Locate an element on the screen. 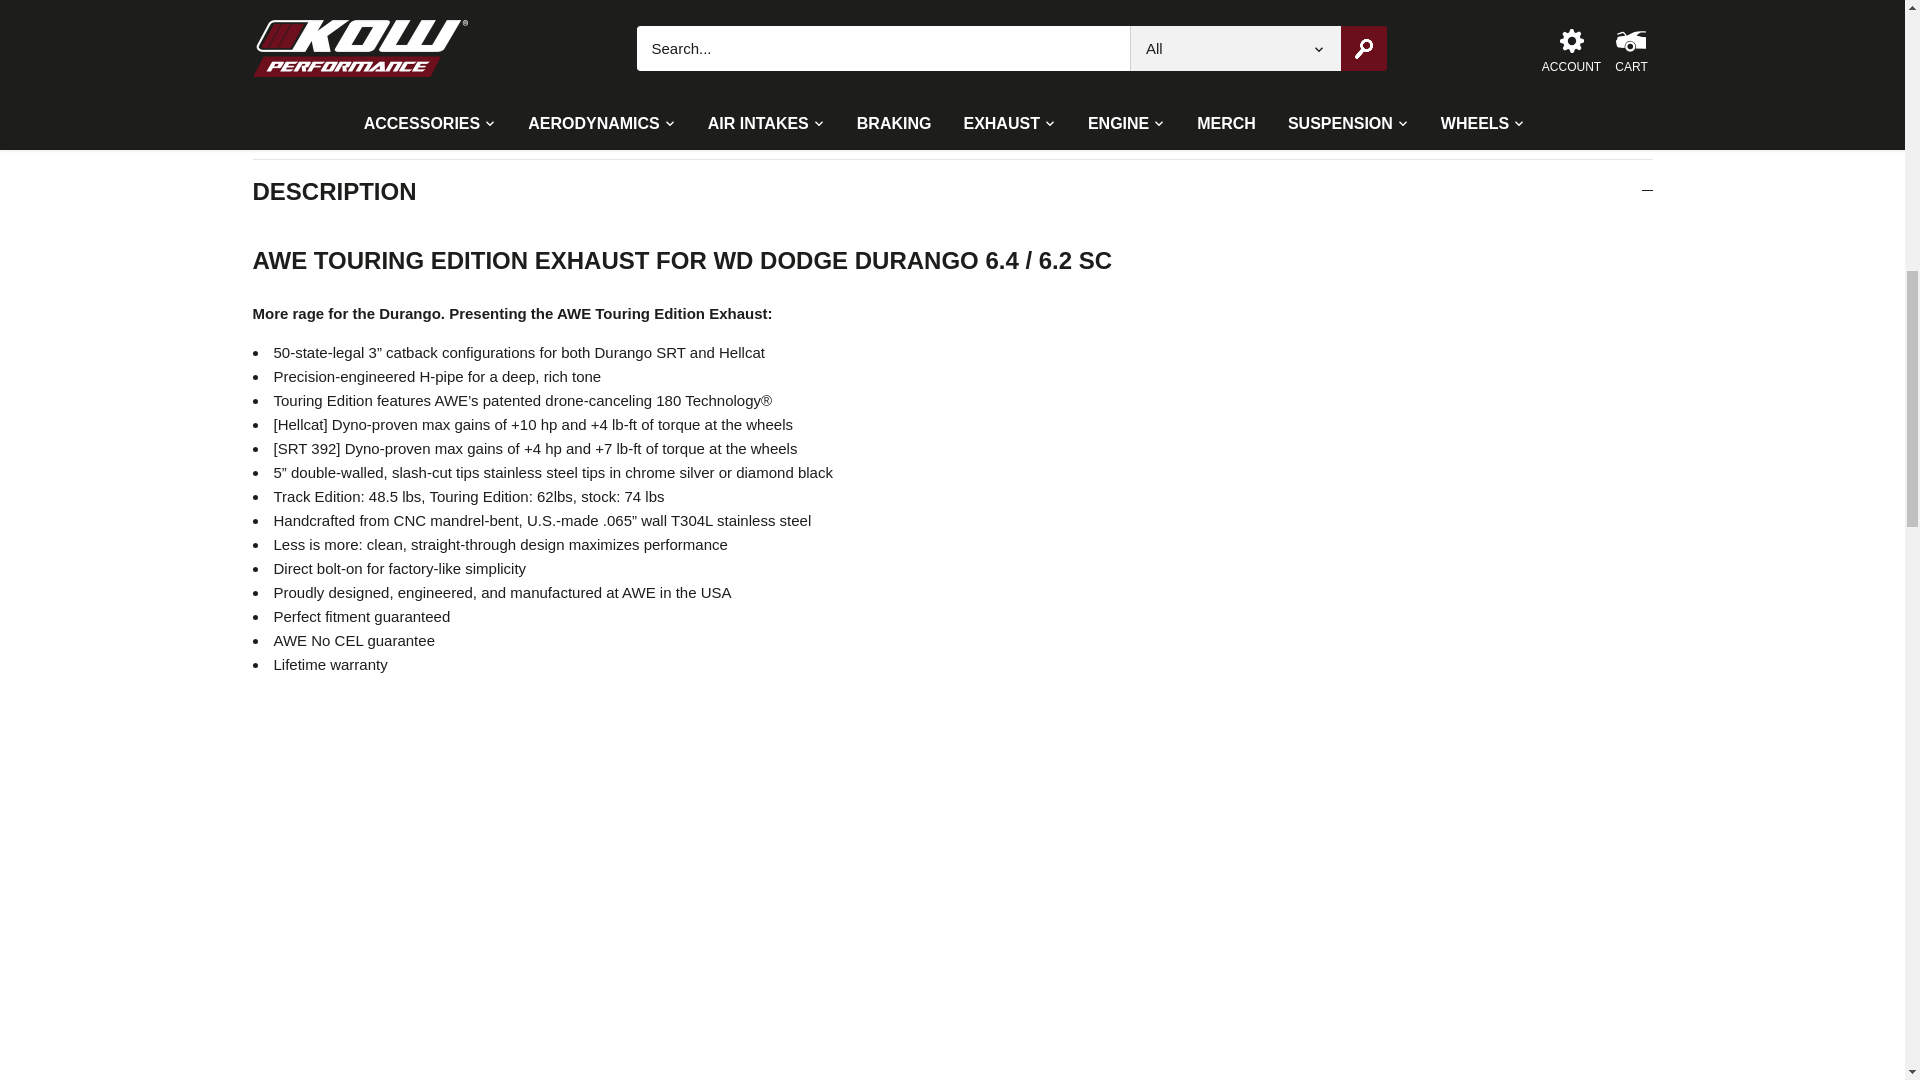  YouTube video player is located at coordinates (532, 874).